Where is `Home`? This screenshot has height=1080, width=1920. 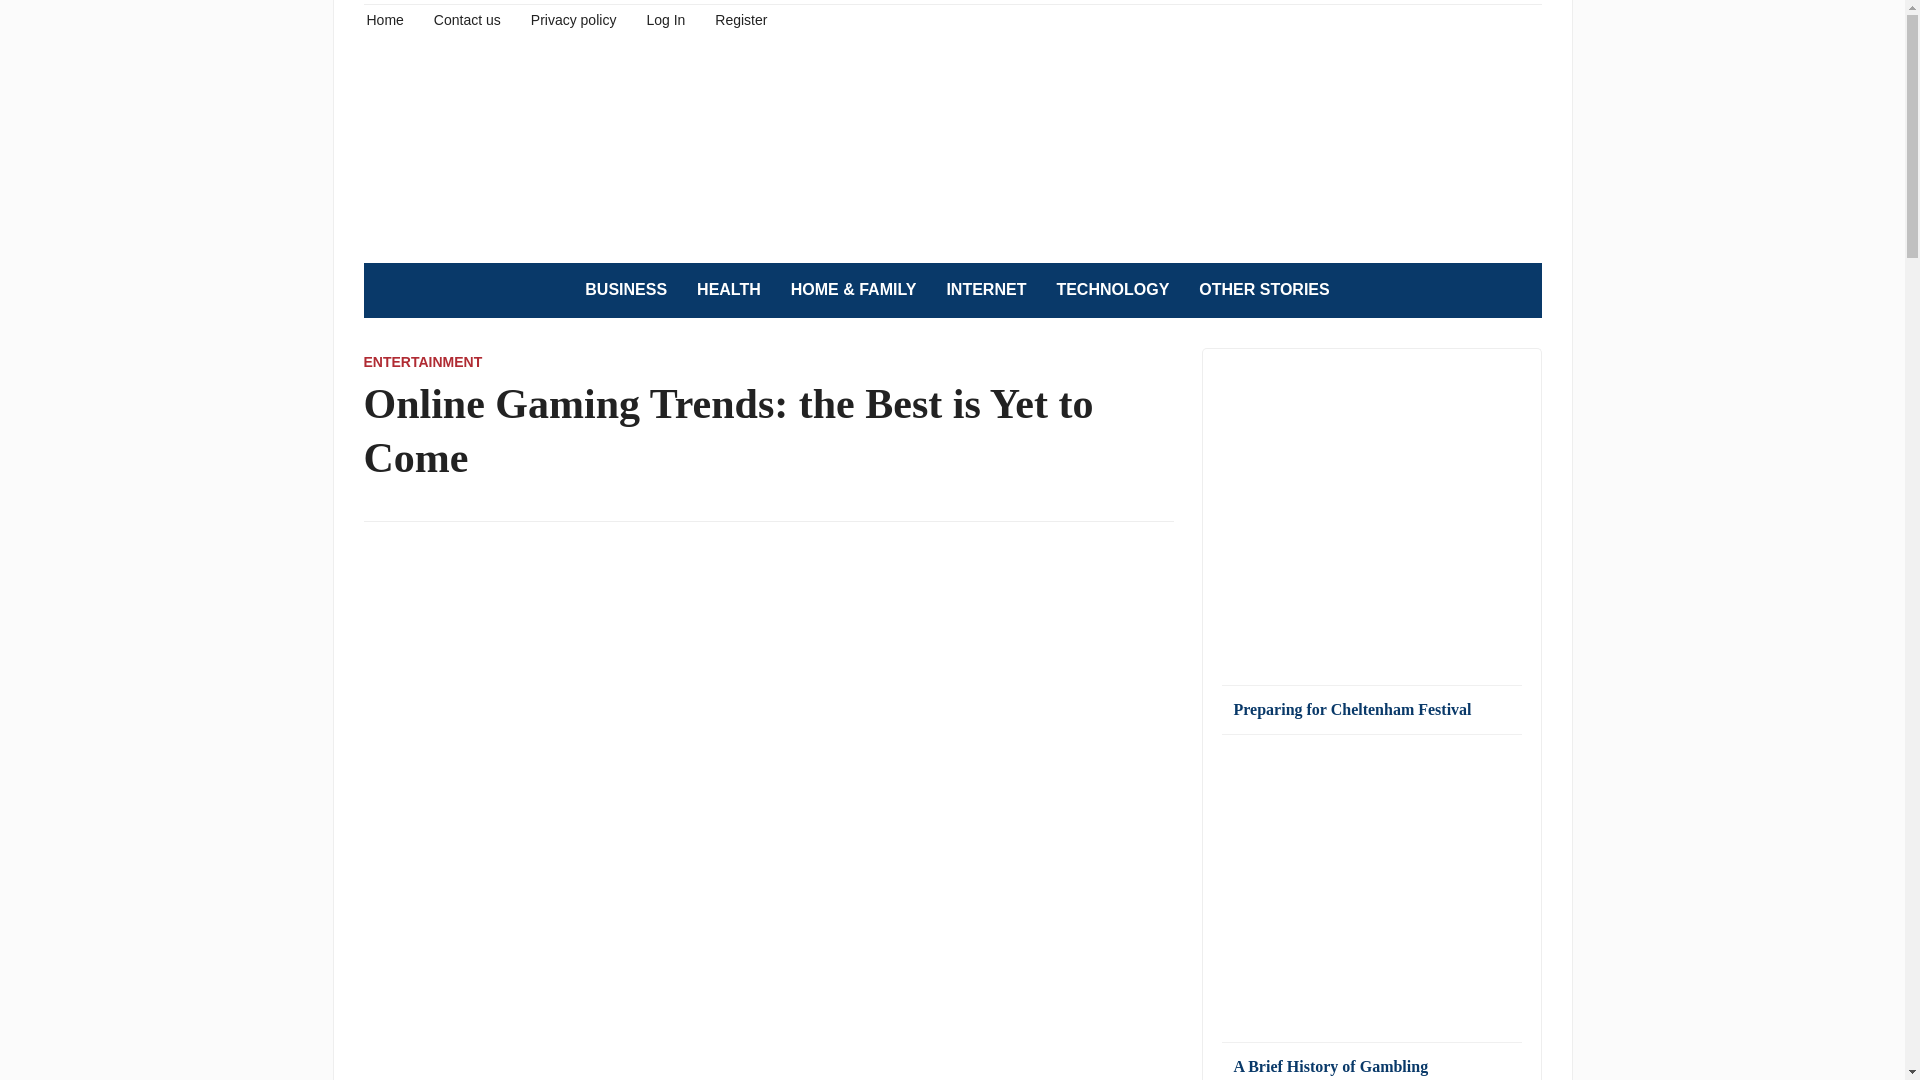
Home is located at coordinates (384, 18).